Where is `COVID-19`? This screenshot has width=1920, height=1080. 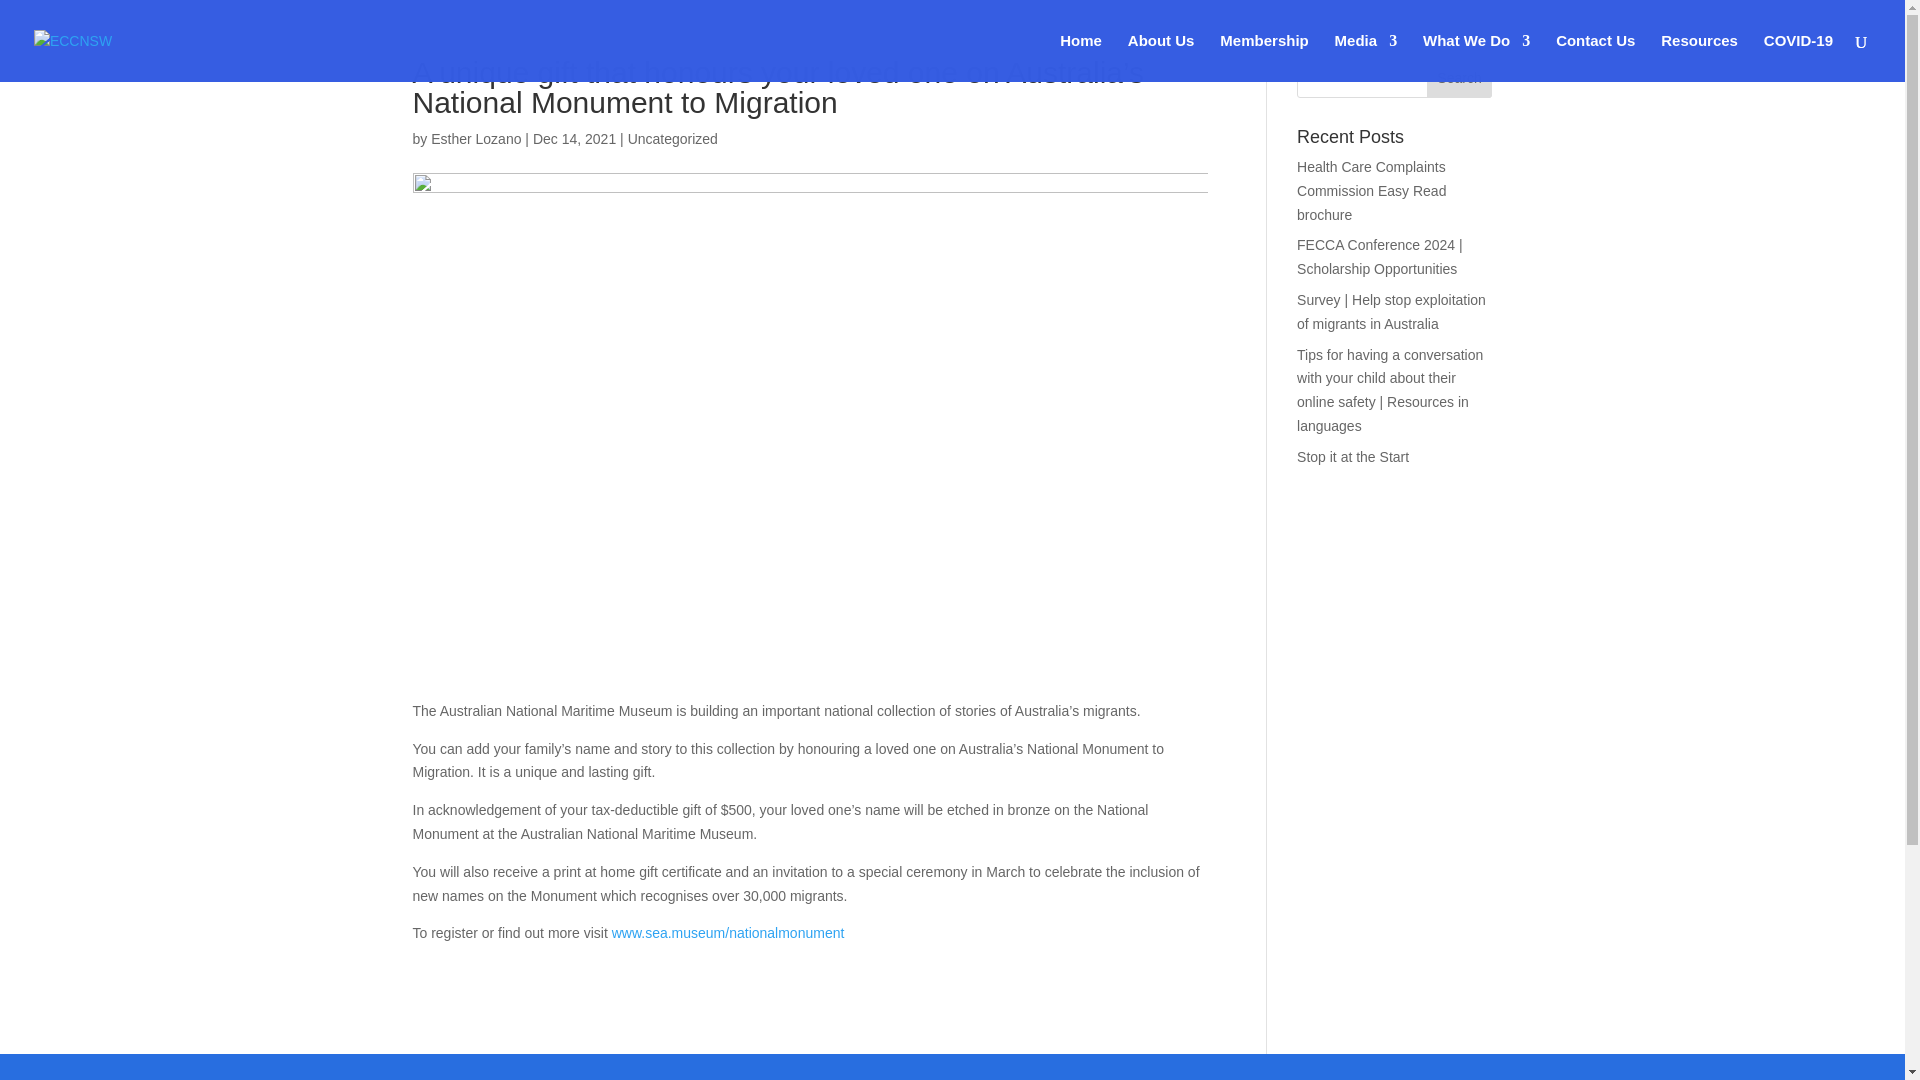
COVID-19 is located at coordinates (1798, 58).